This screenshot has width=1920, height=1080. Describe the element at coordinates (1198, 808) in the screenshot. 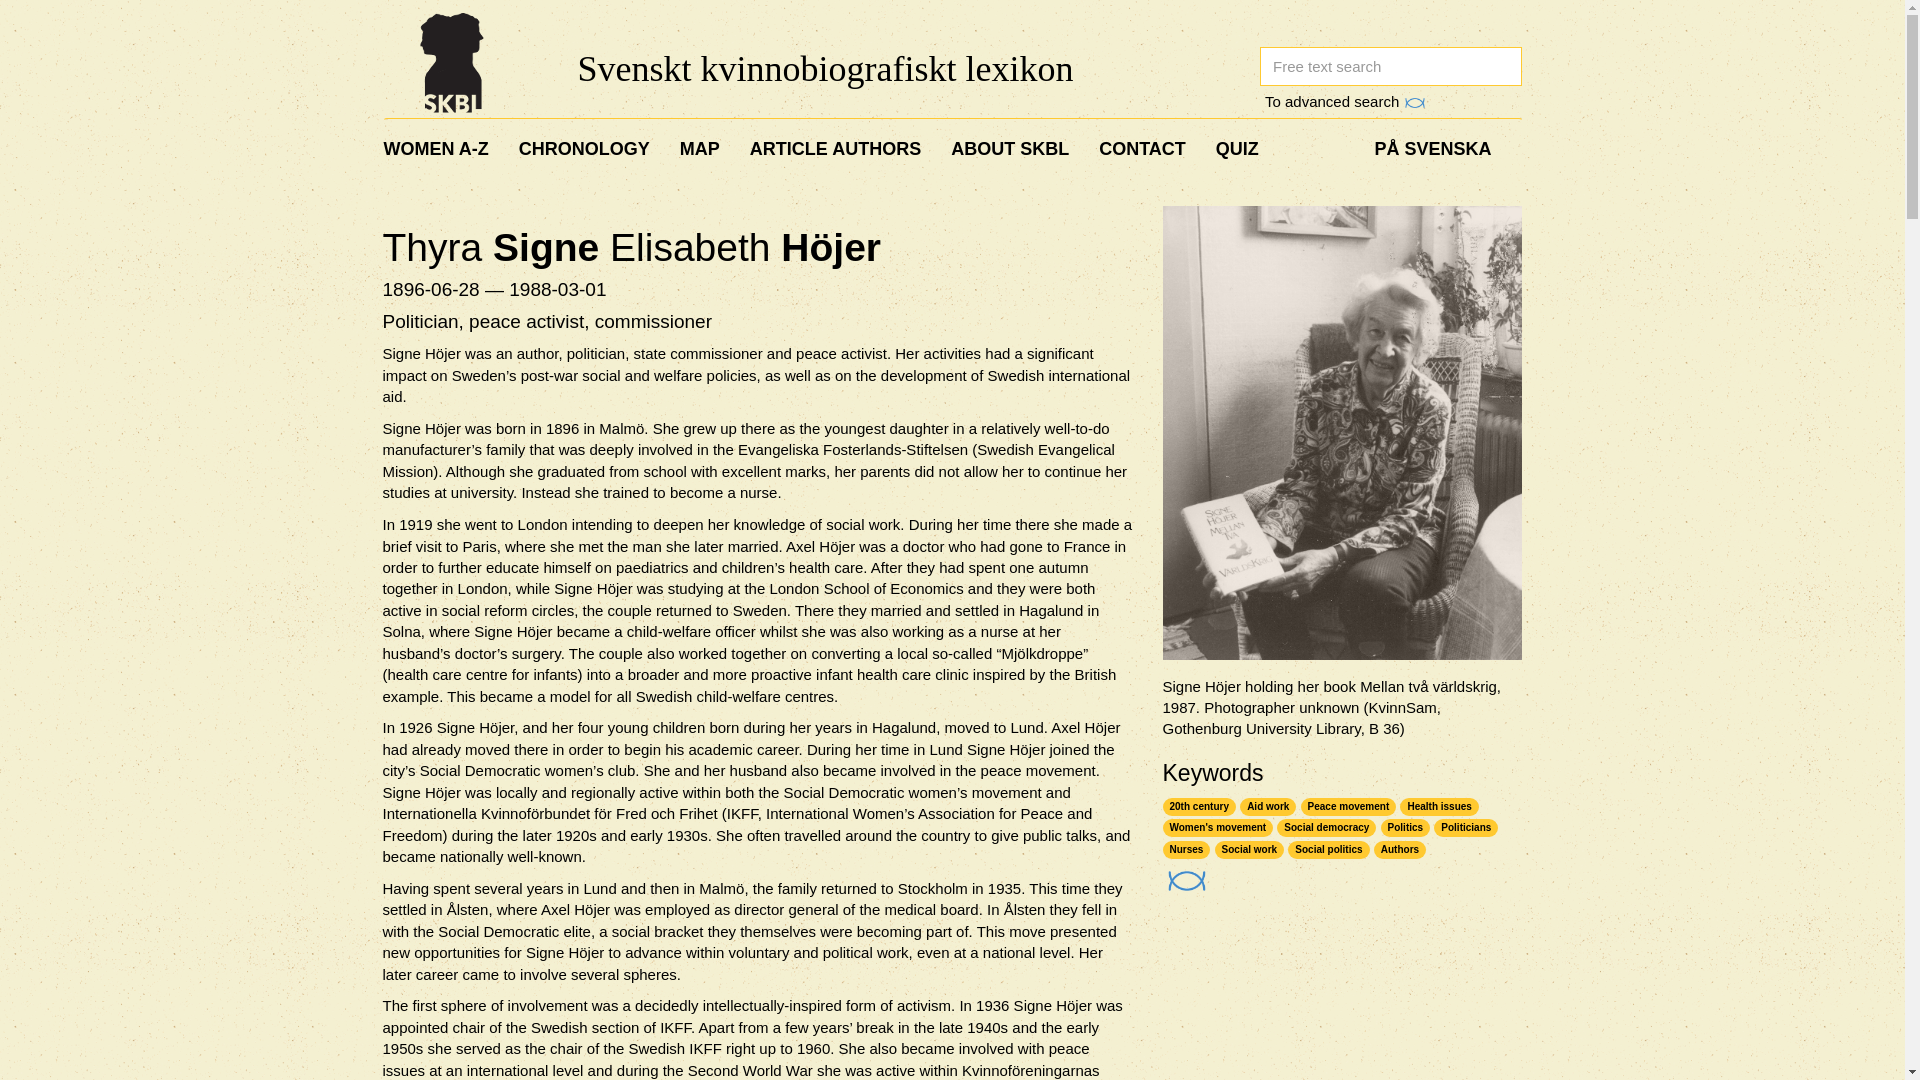

I see `20th century` at that location.